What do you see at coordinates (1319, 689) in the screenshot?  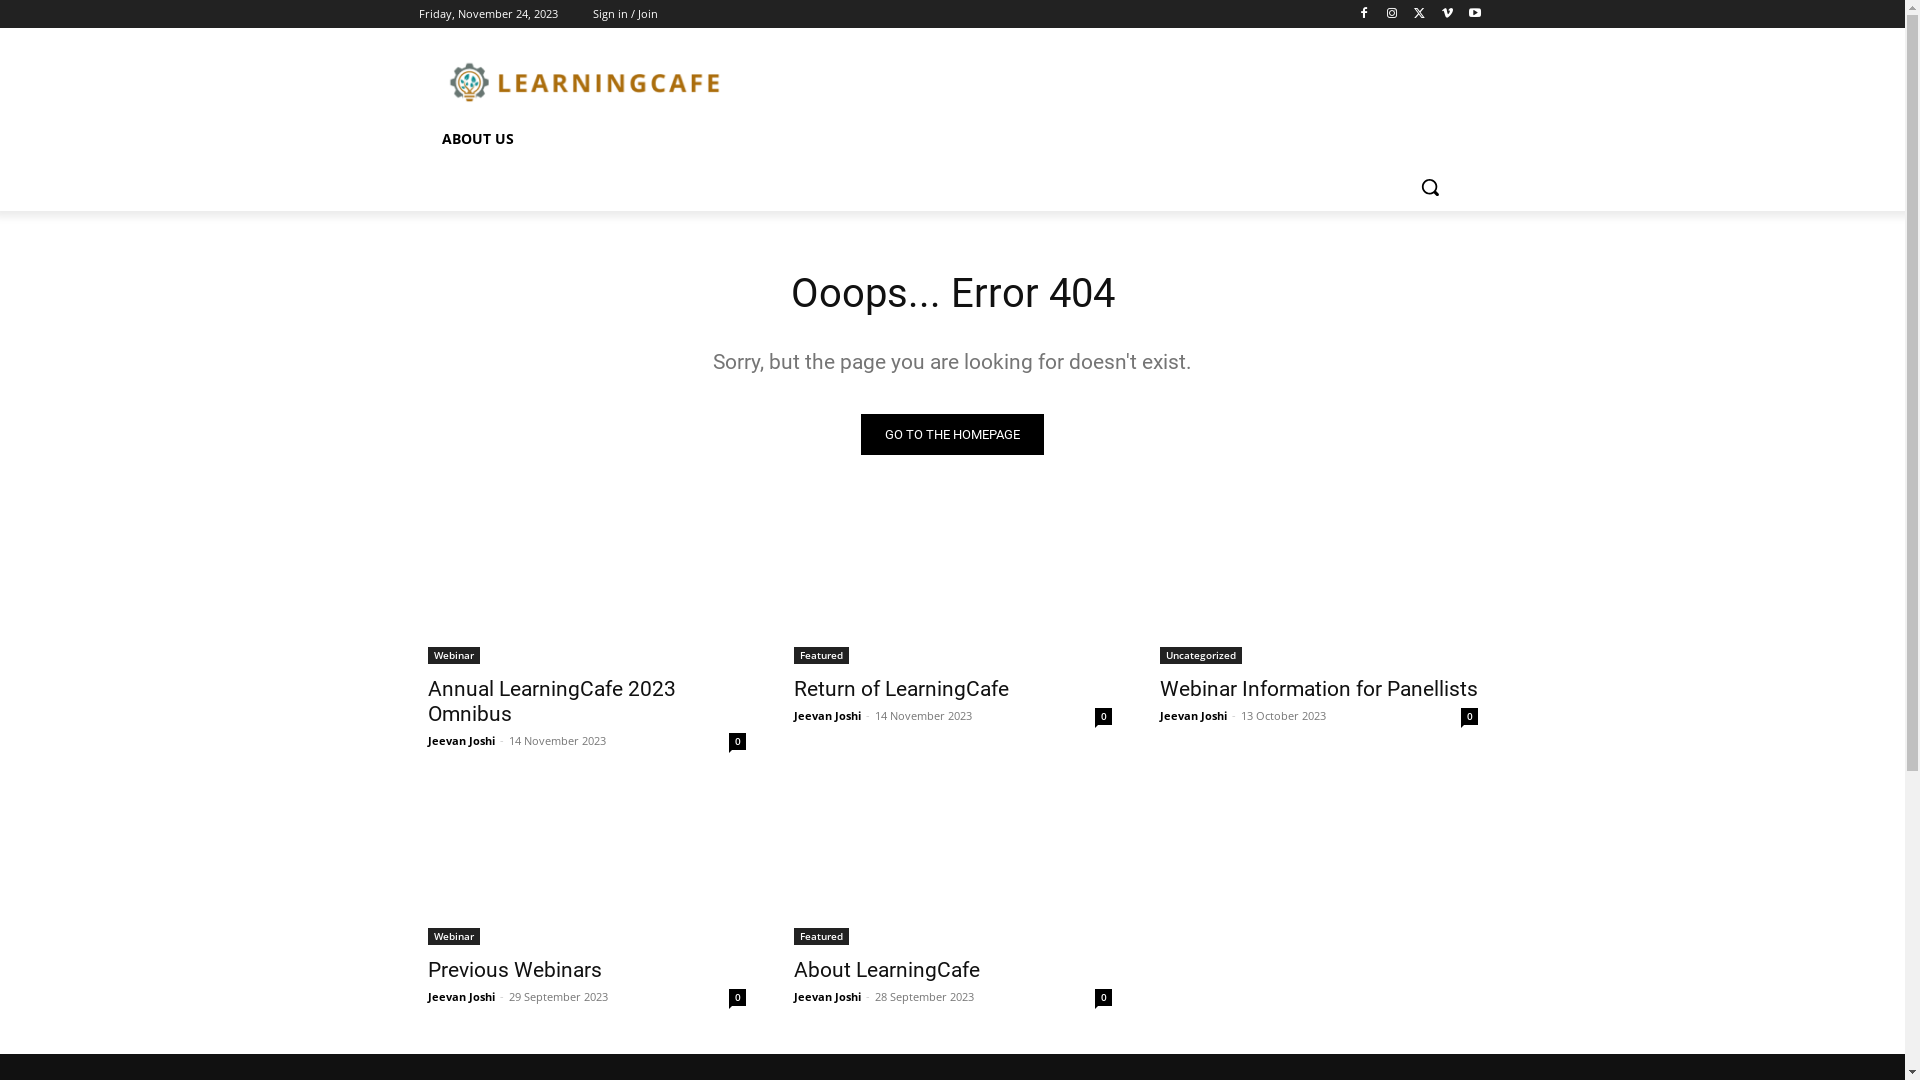 I see `Webinar Information for Panellists` at bounding box center [1319, 689].